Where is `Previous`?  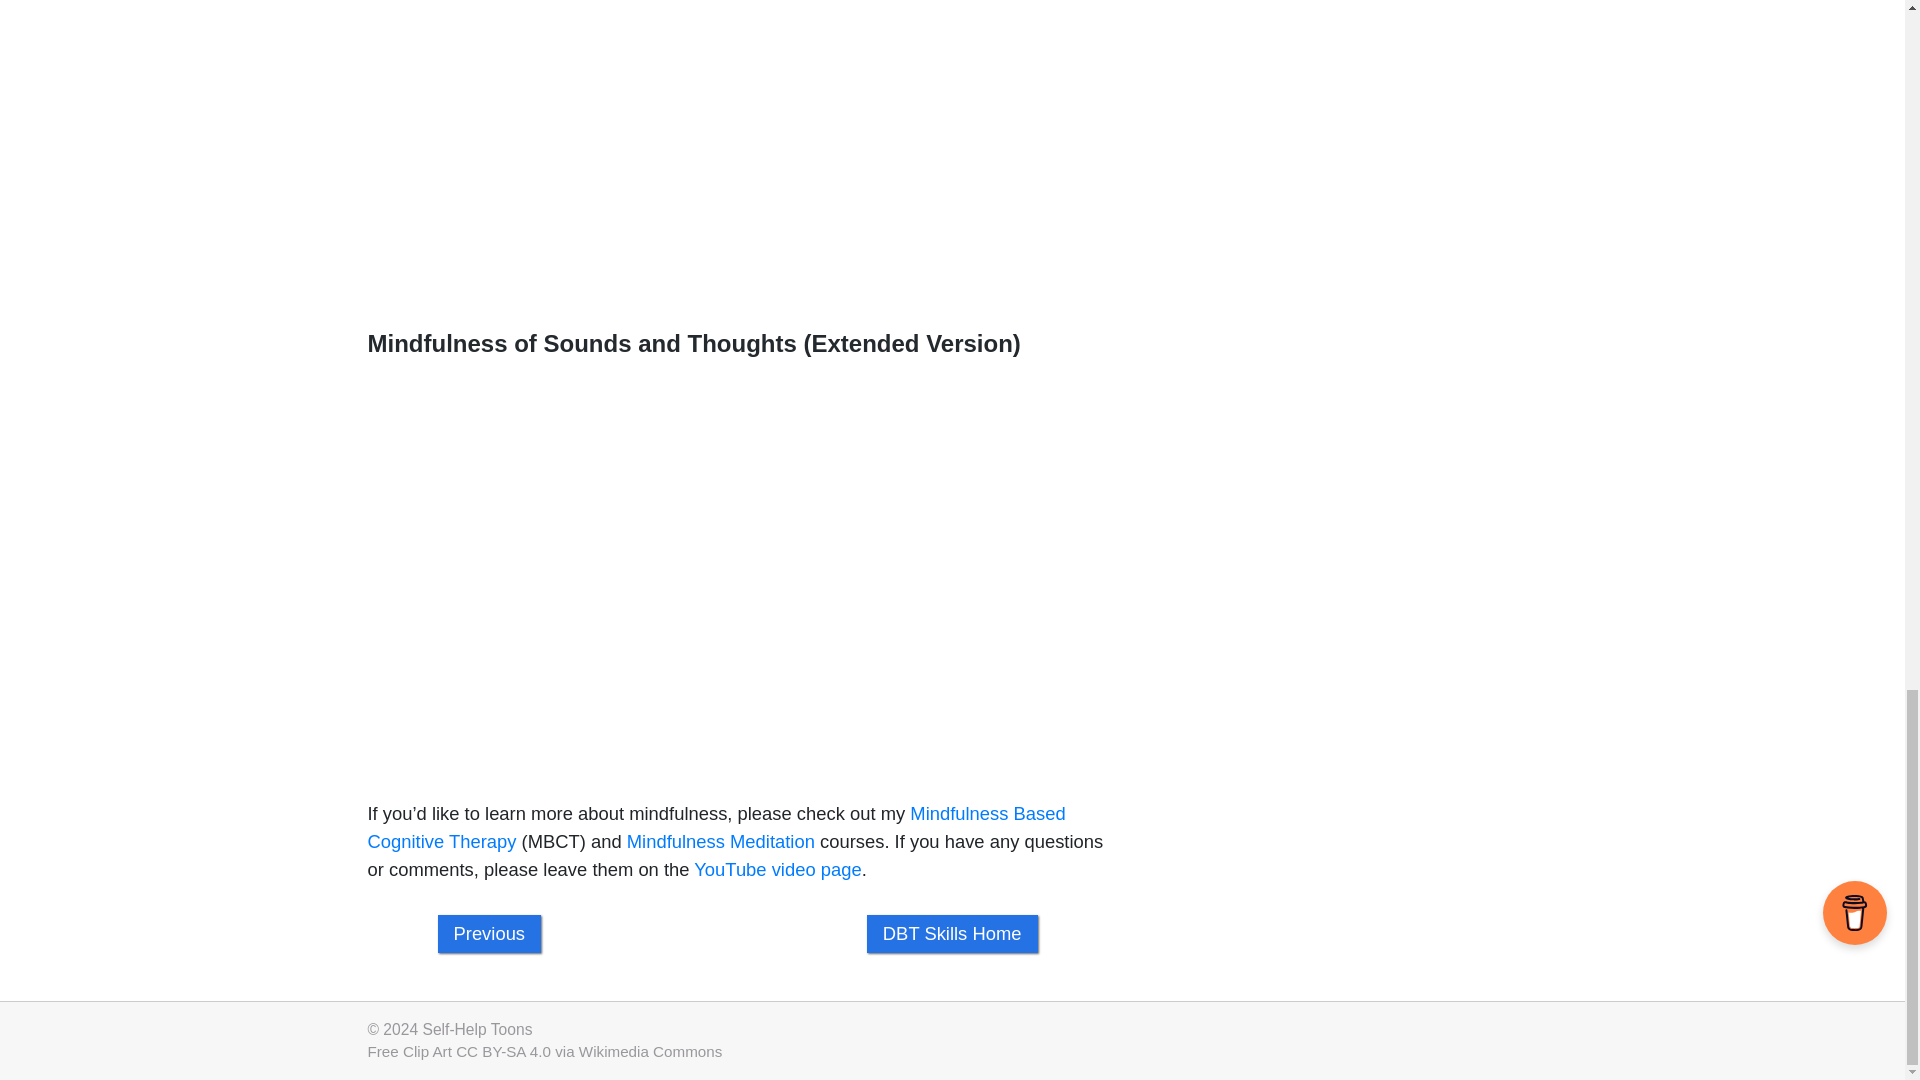
Previous is located at coordinates (489, 933).